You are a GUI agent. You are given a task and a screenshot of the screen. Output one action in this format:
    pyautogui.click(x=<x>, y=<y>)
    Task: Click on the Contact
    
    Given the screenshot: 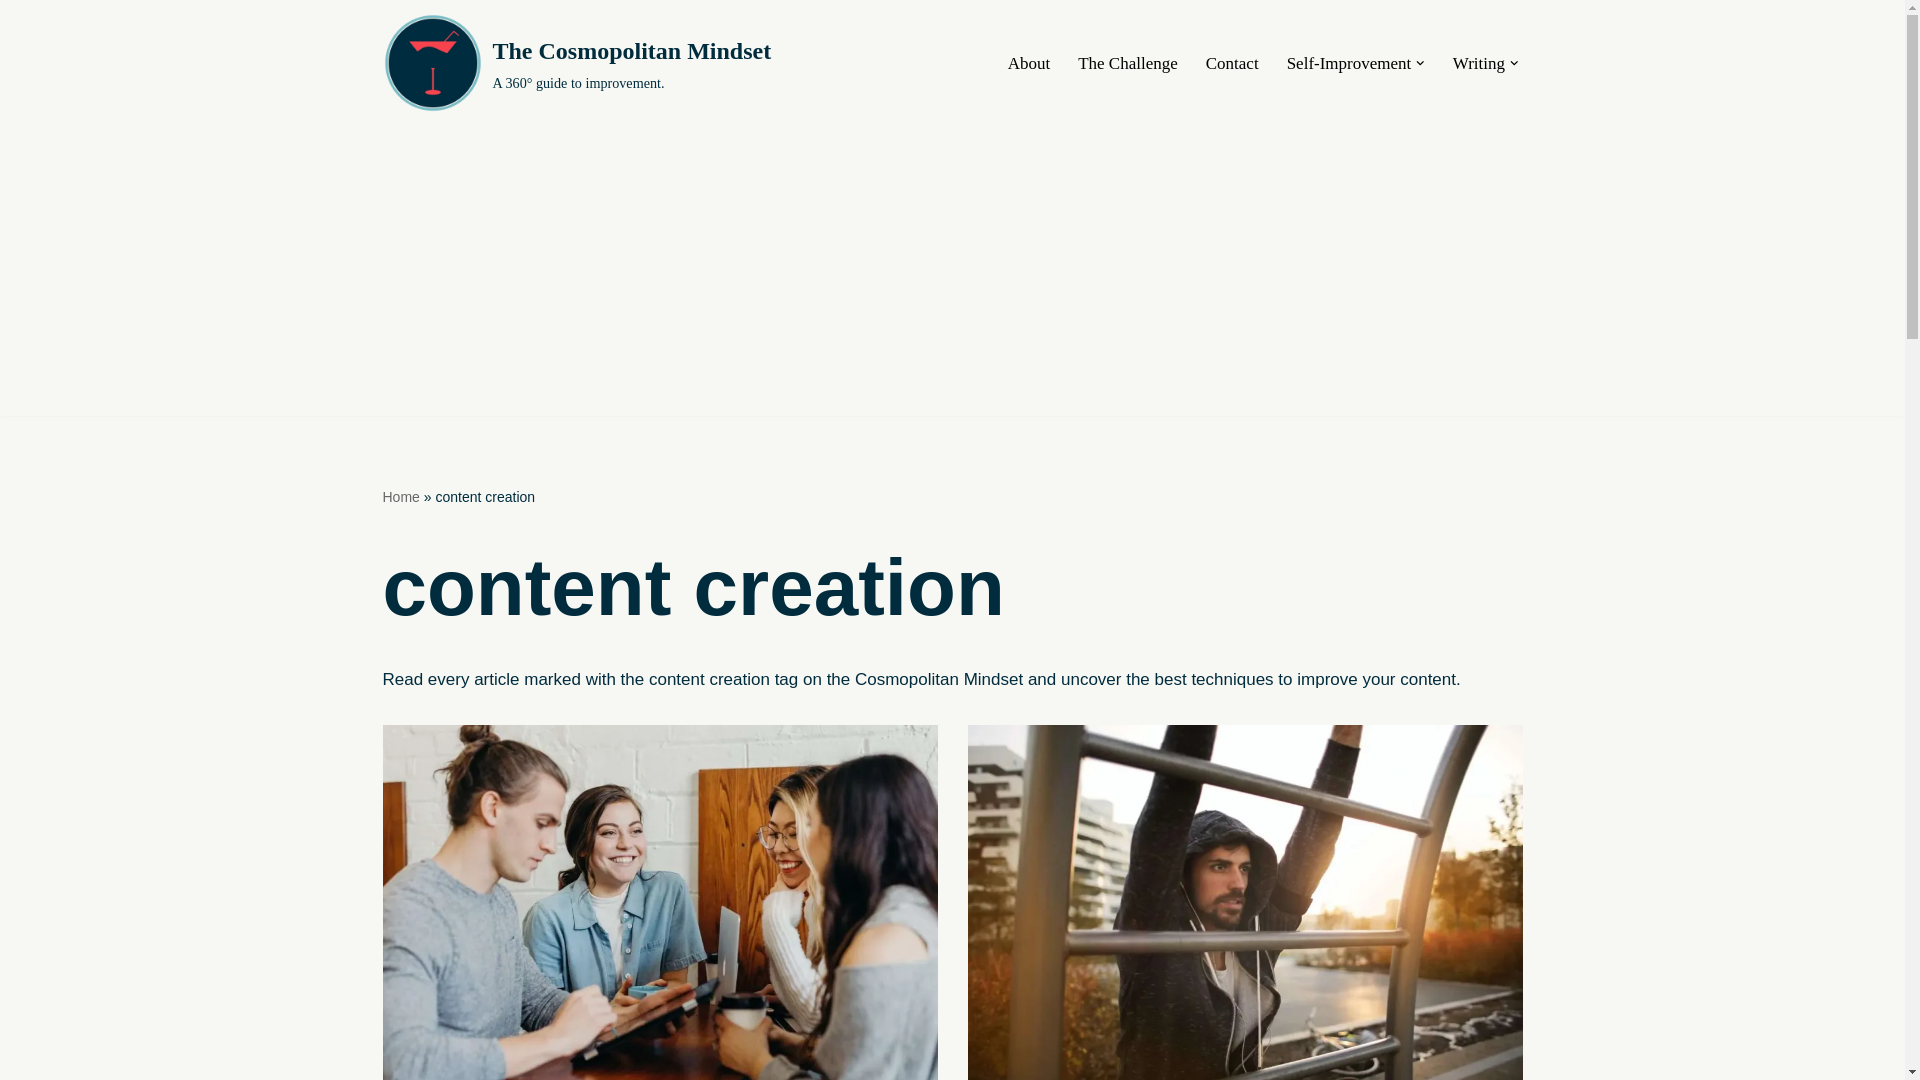 What is the action you would take?
    pyautogui.click(x=1232, y=62)
    